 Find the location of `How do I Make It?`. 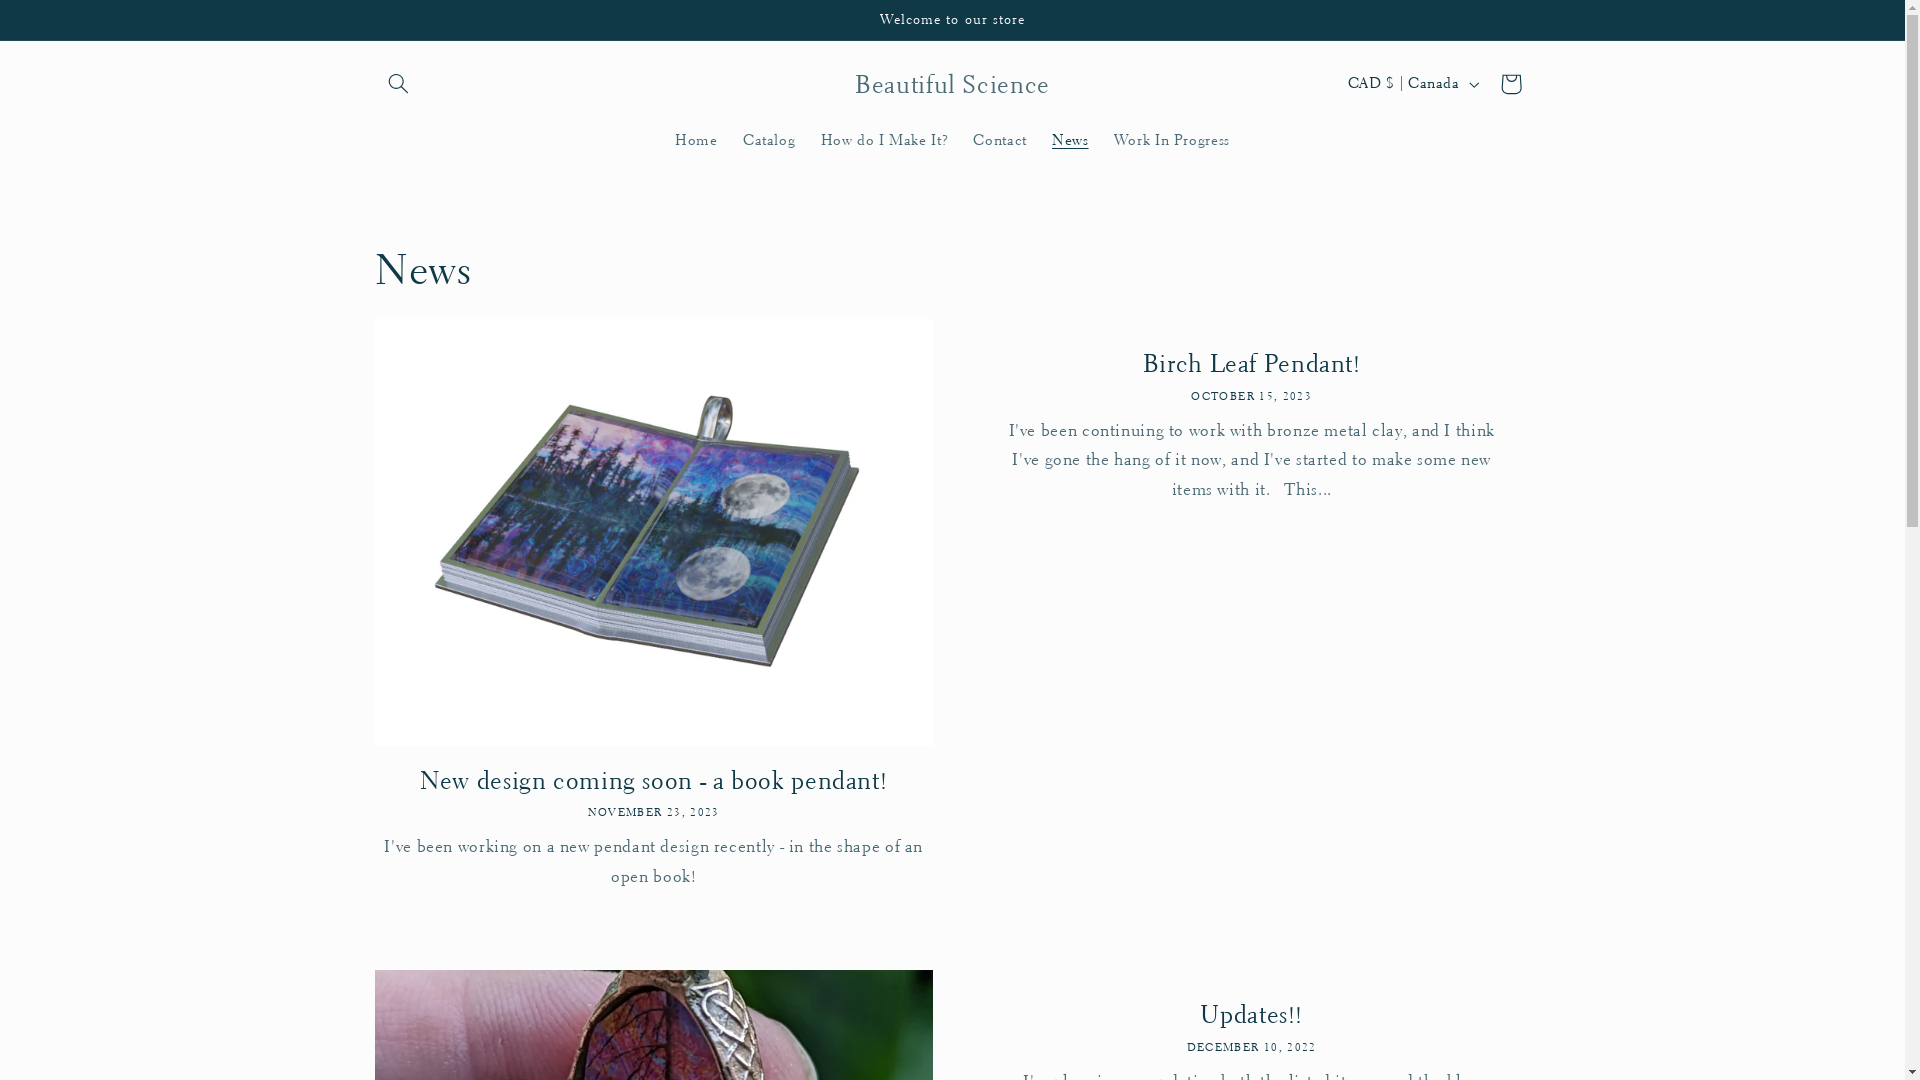

How do I Make It? is located at coordinates (884, 140).